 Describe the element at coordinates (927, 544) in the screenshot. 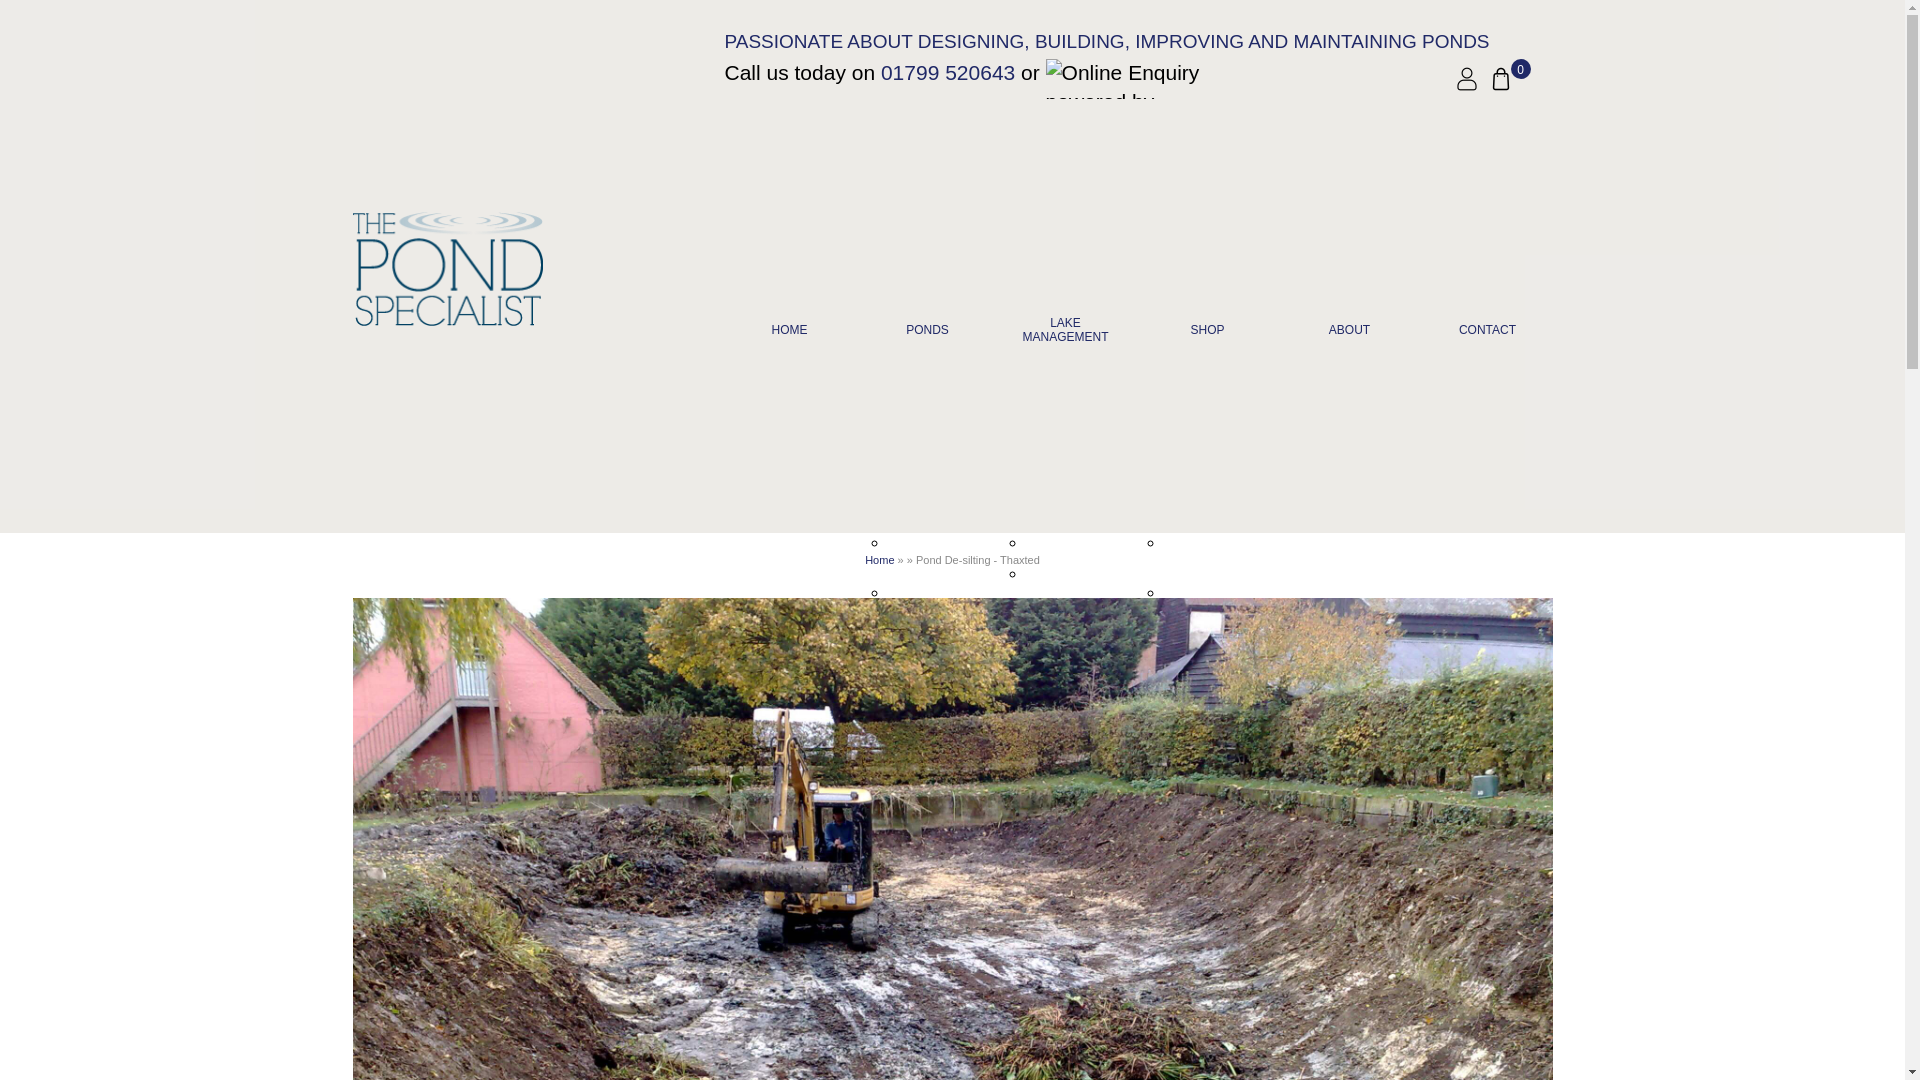

I see `KOI PONDS` at that location.